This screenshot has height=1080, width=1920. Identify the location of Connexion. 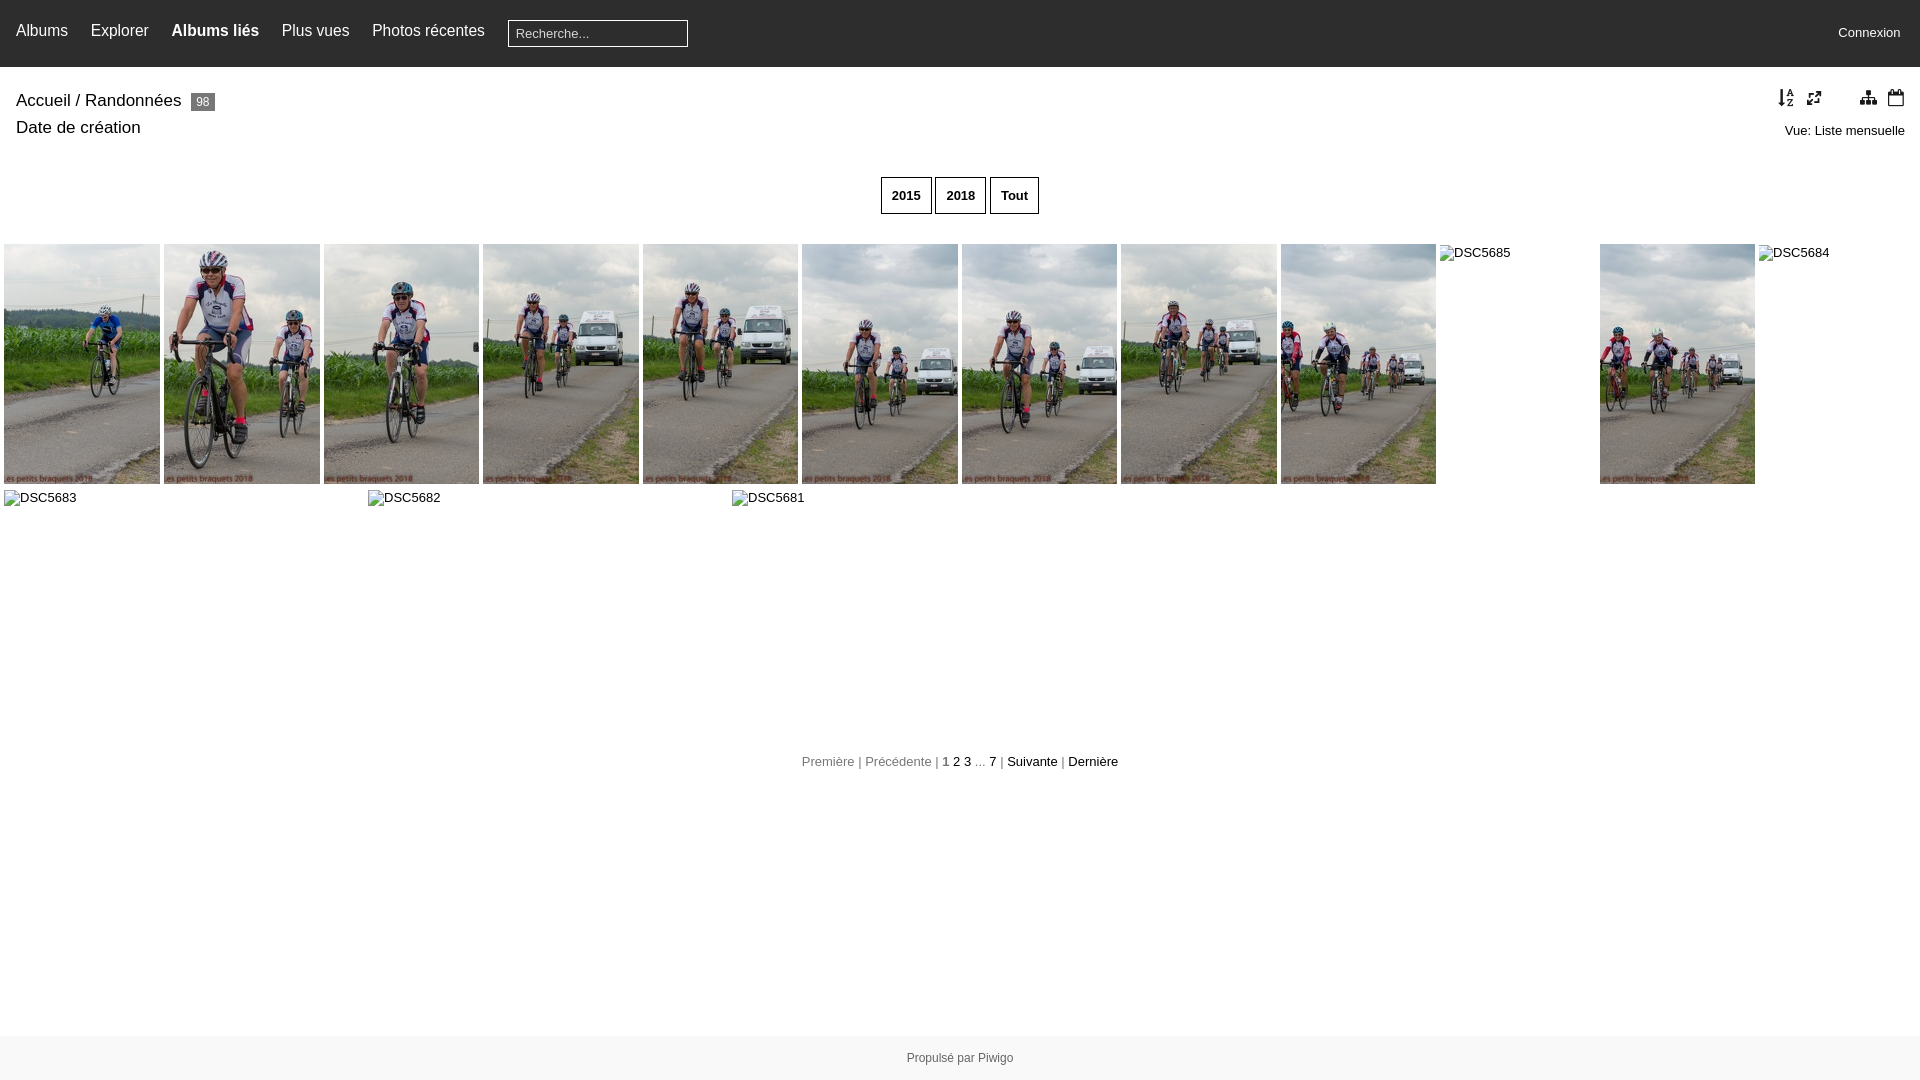
(1869, 32).